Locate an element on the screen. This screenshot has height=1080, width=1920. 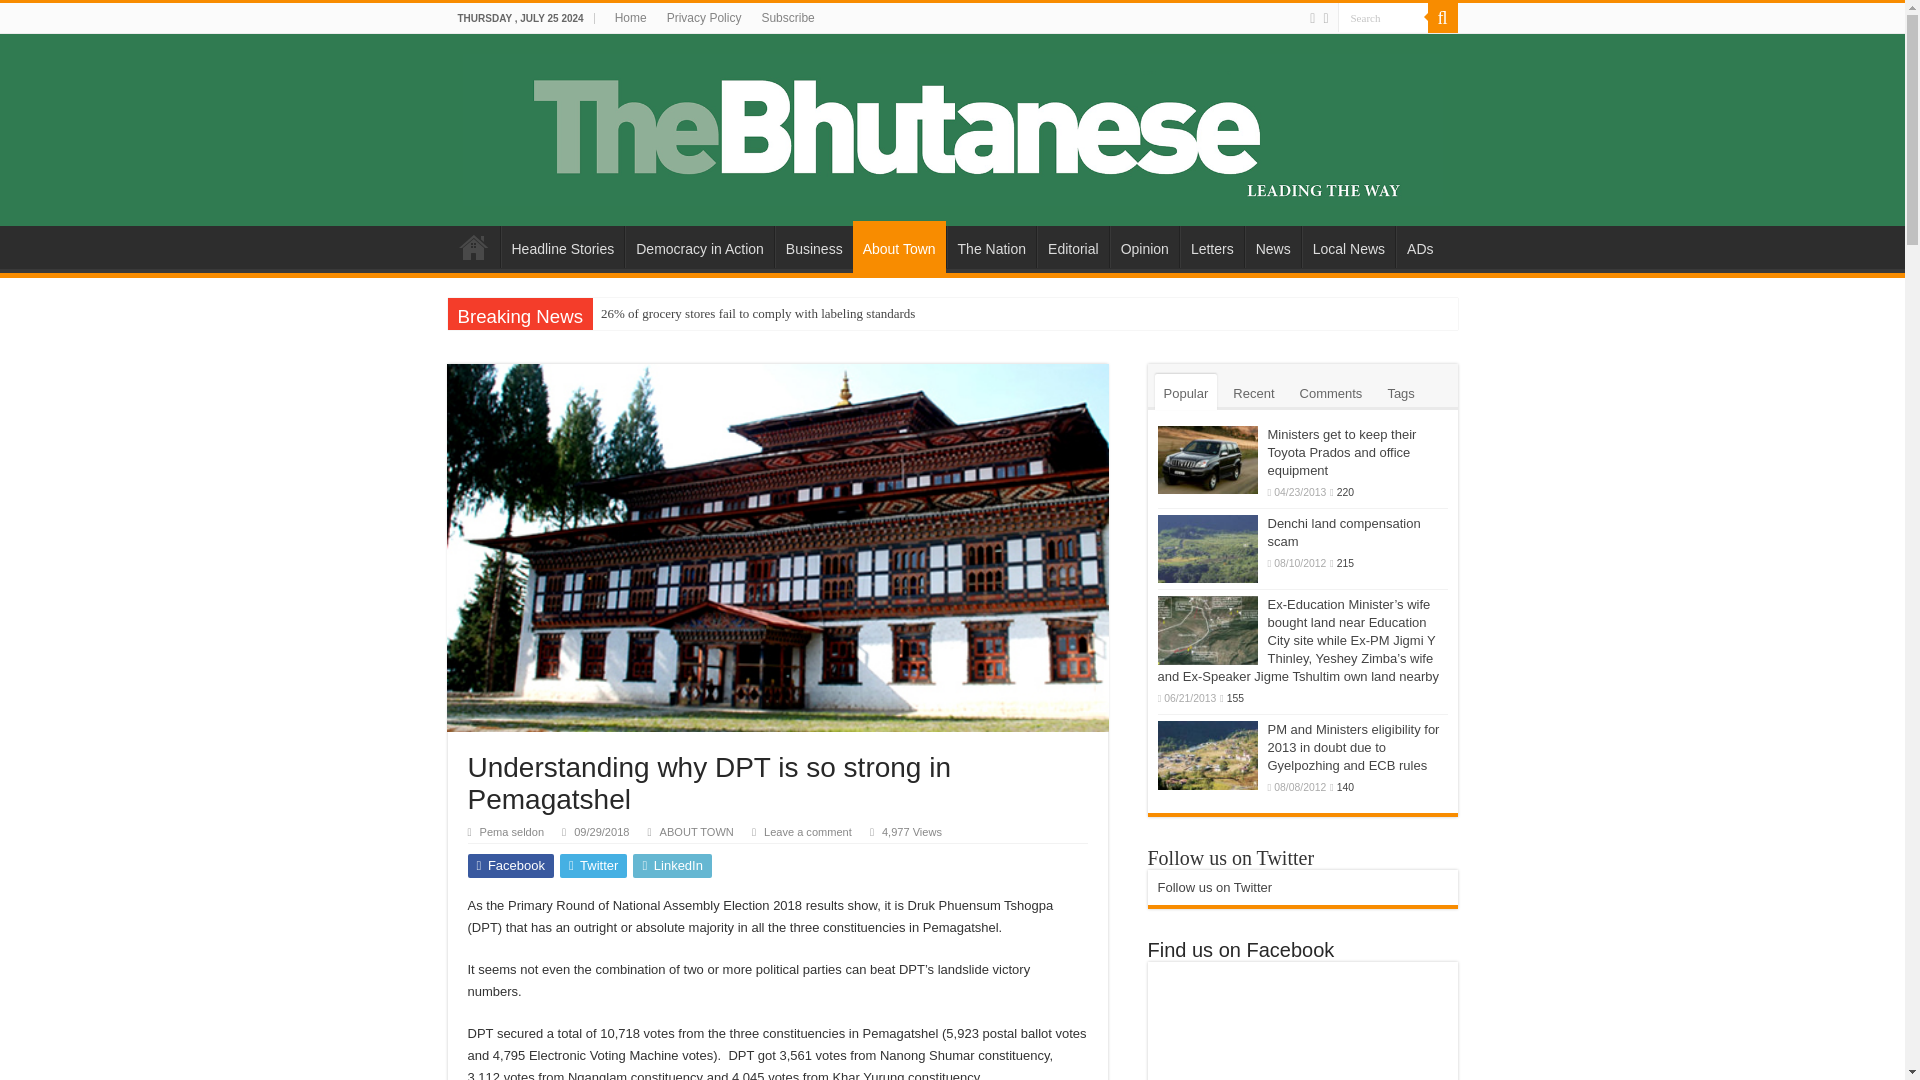
Business is located at coordinates (814, 246).